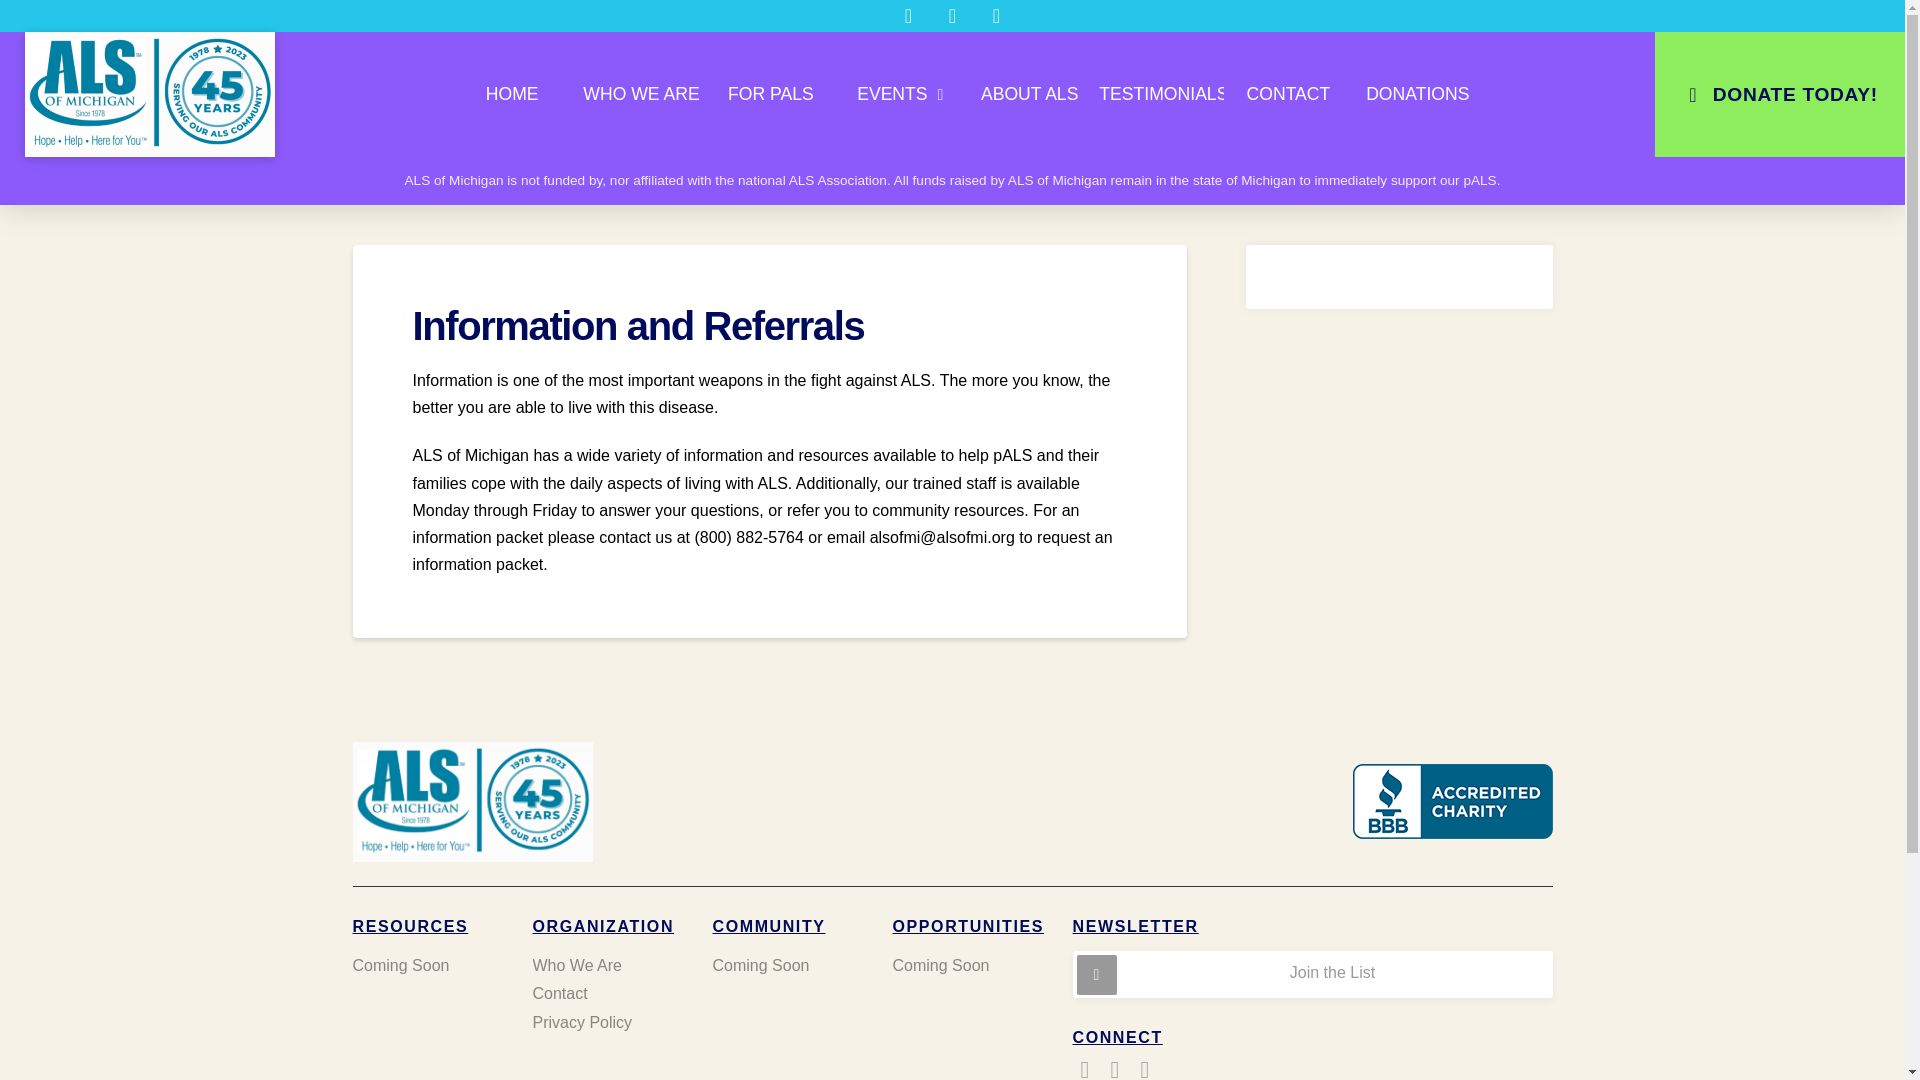 This screenshot has height=1080, width=1920. I want to click on Coming Soon, so click(425, 965).